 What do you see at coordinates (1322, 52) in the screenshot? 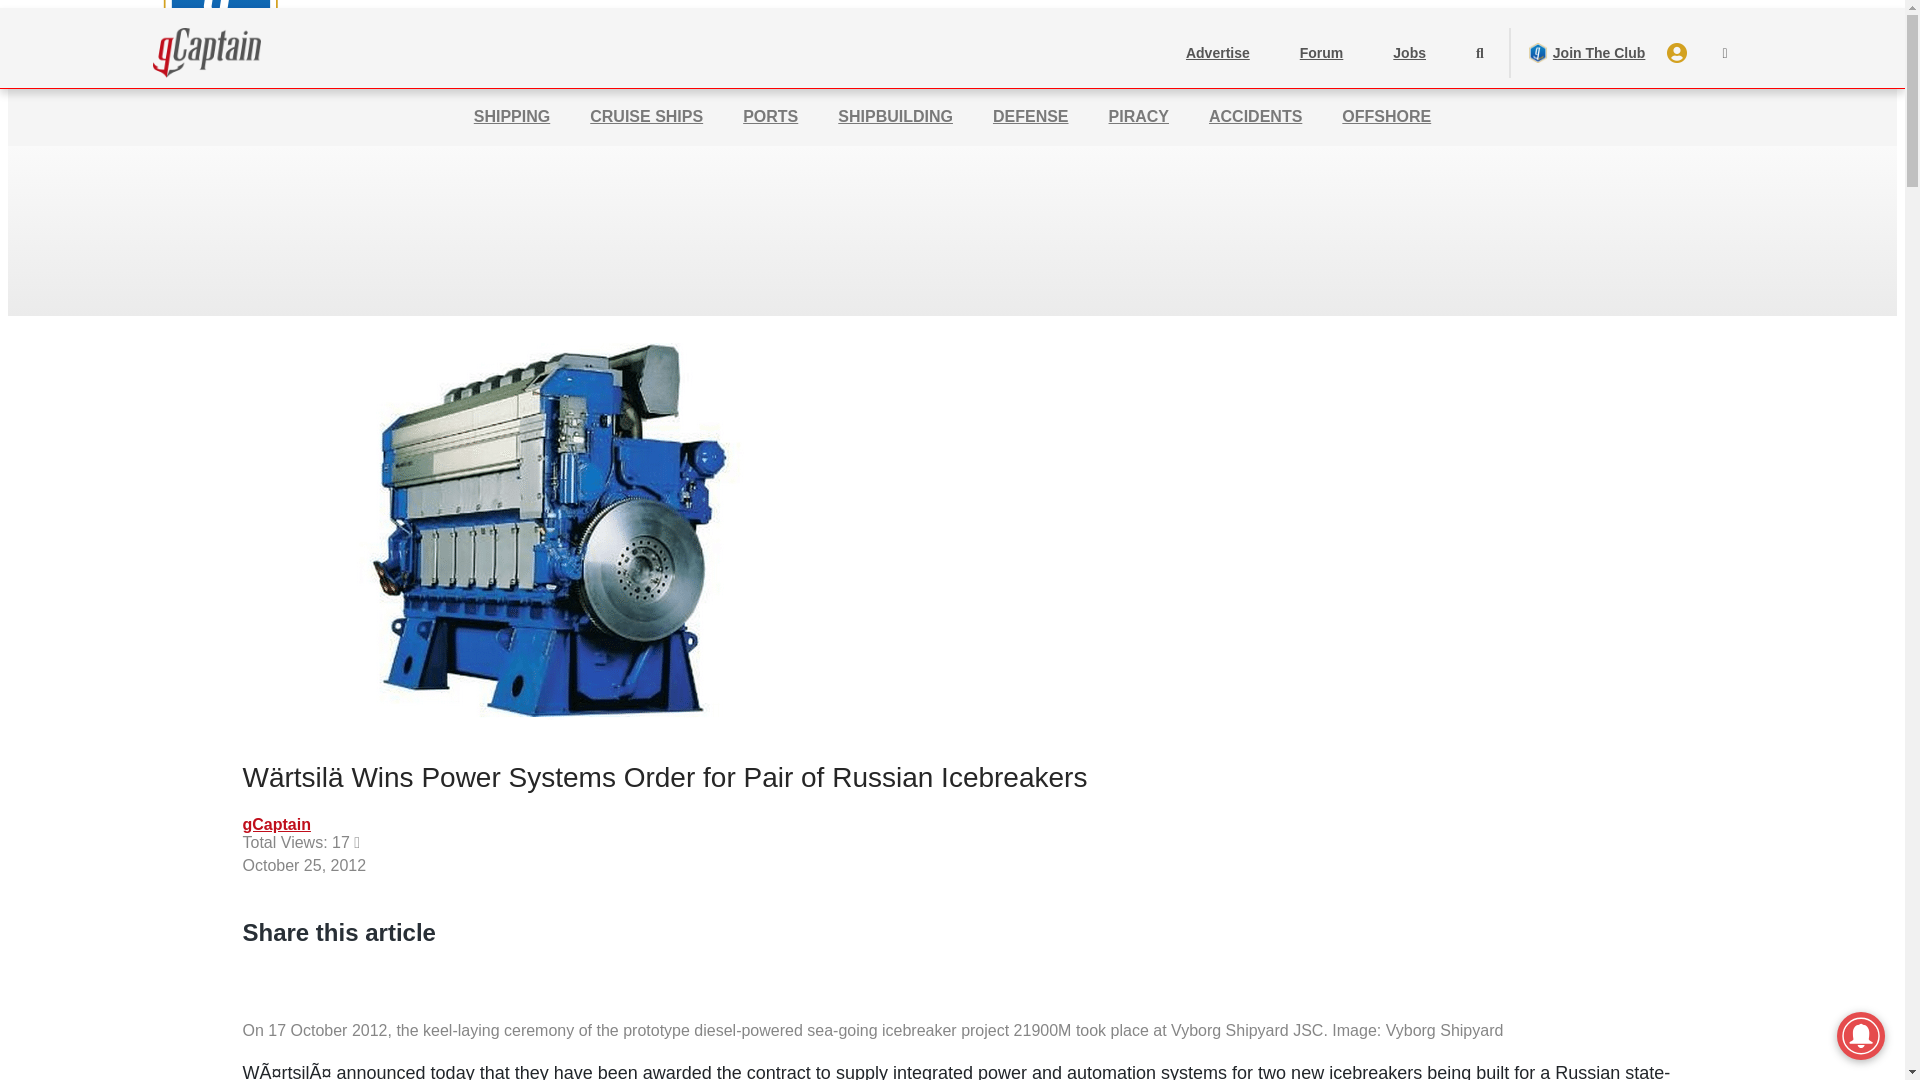
I see `Forum` at bounding box center [1322, 52].